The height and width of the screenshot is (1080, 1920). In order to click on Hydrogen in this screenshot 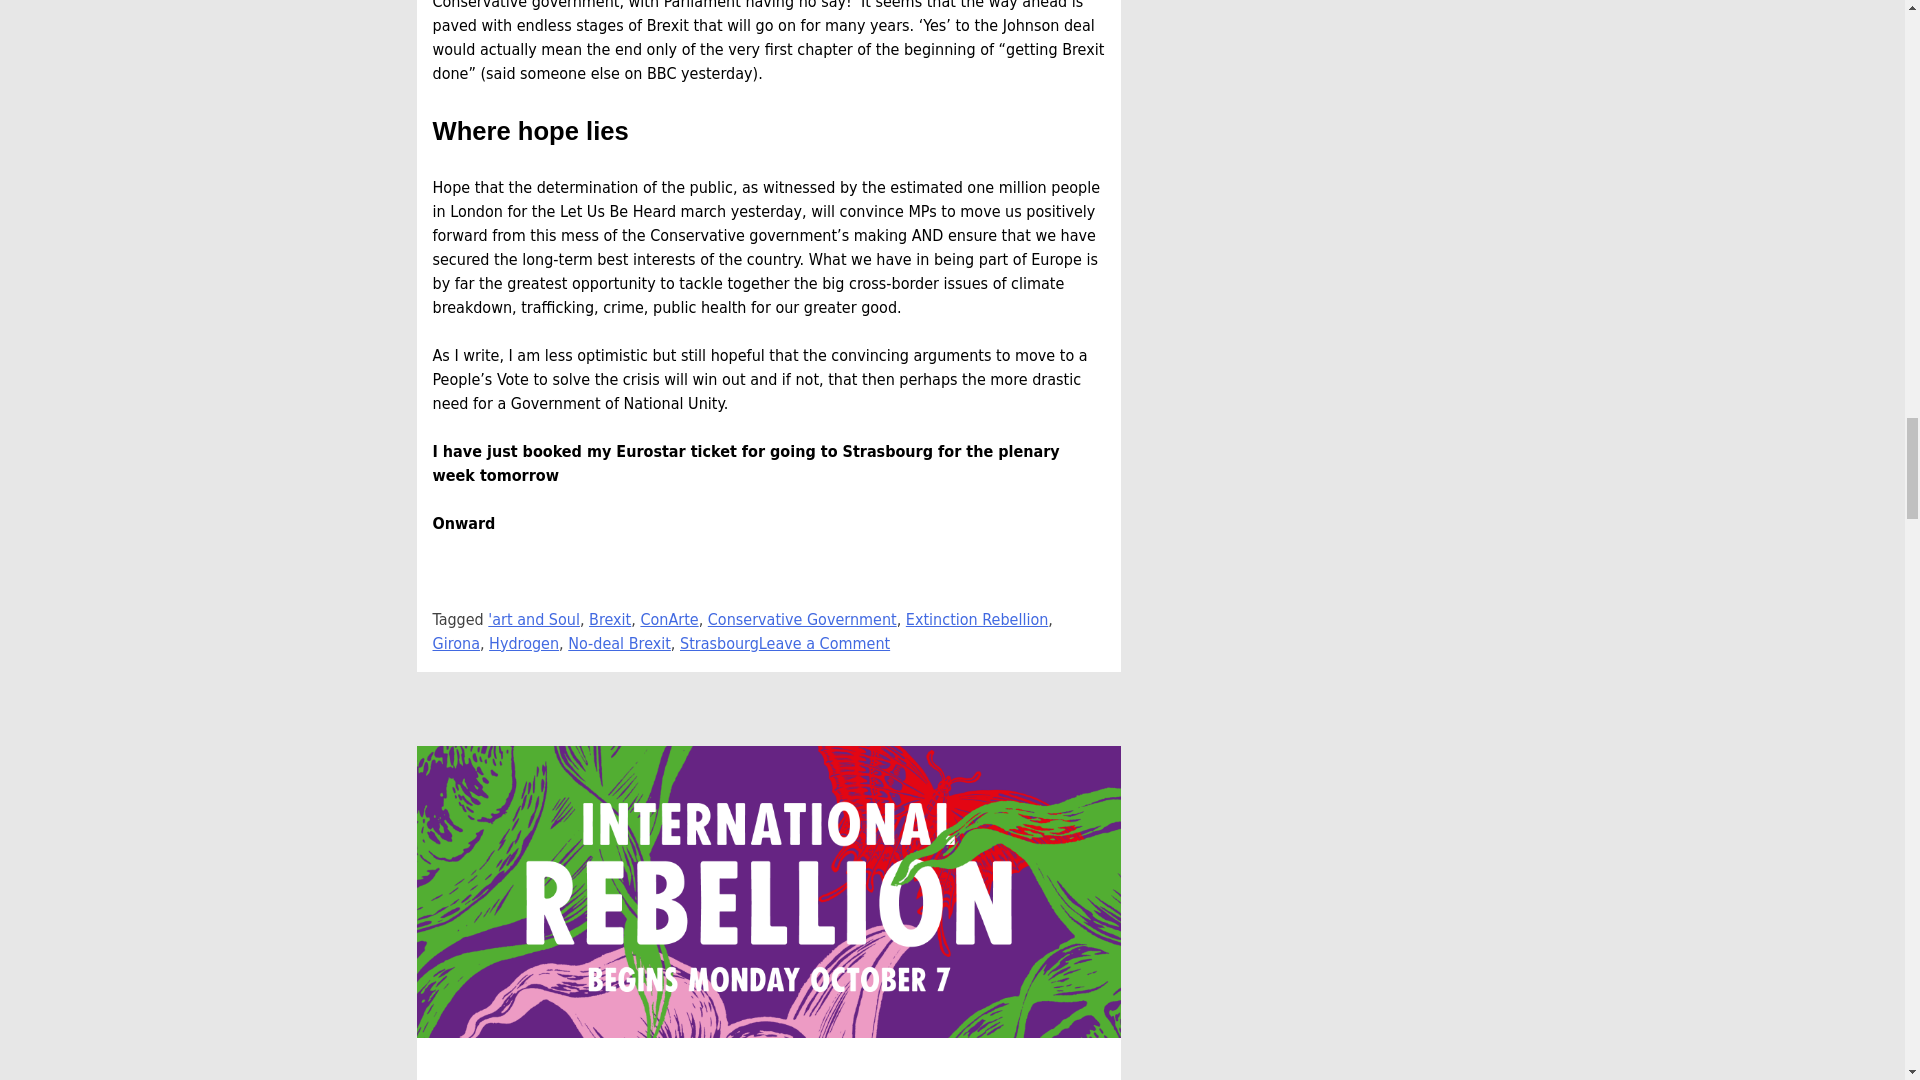, I will do `click(524, 643)`.